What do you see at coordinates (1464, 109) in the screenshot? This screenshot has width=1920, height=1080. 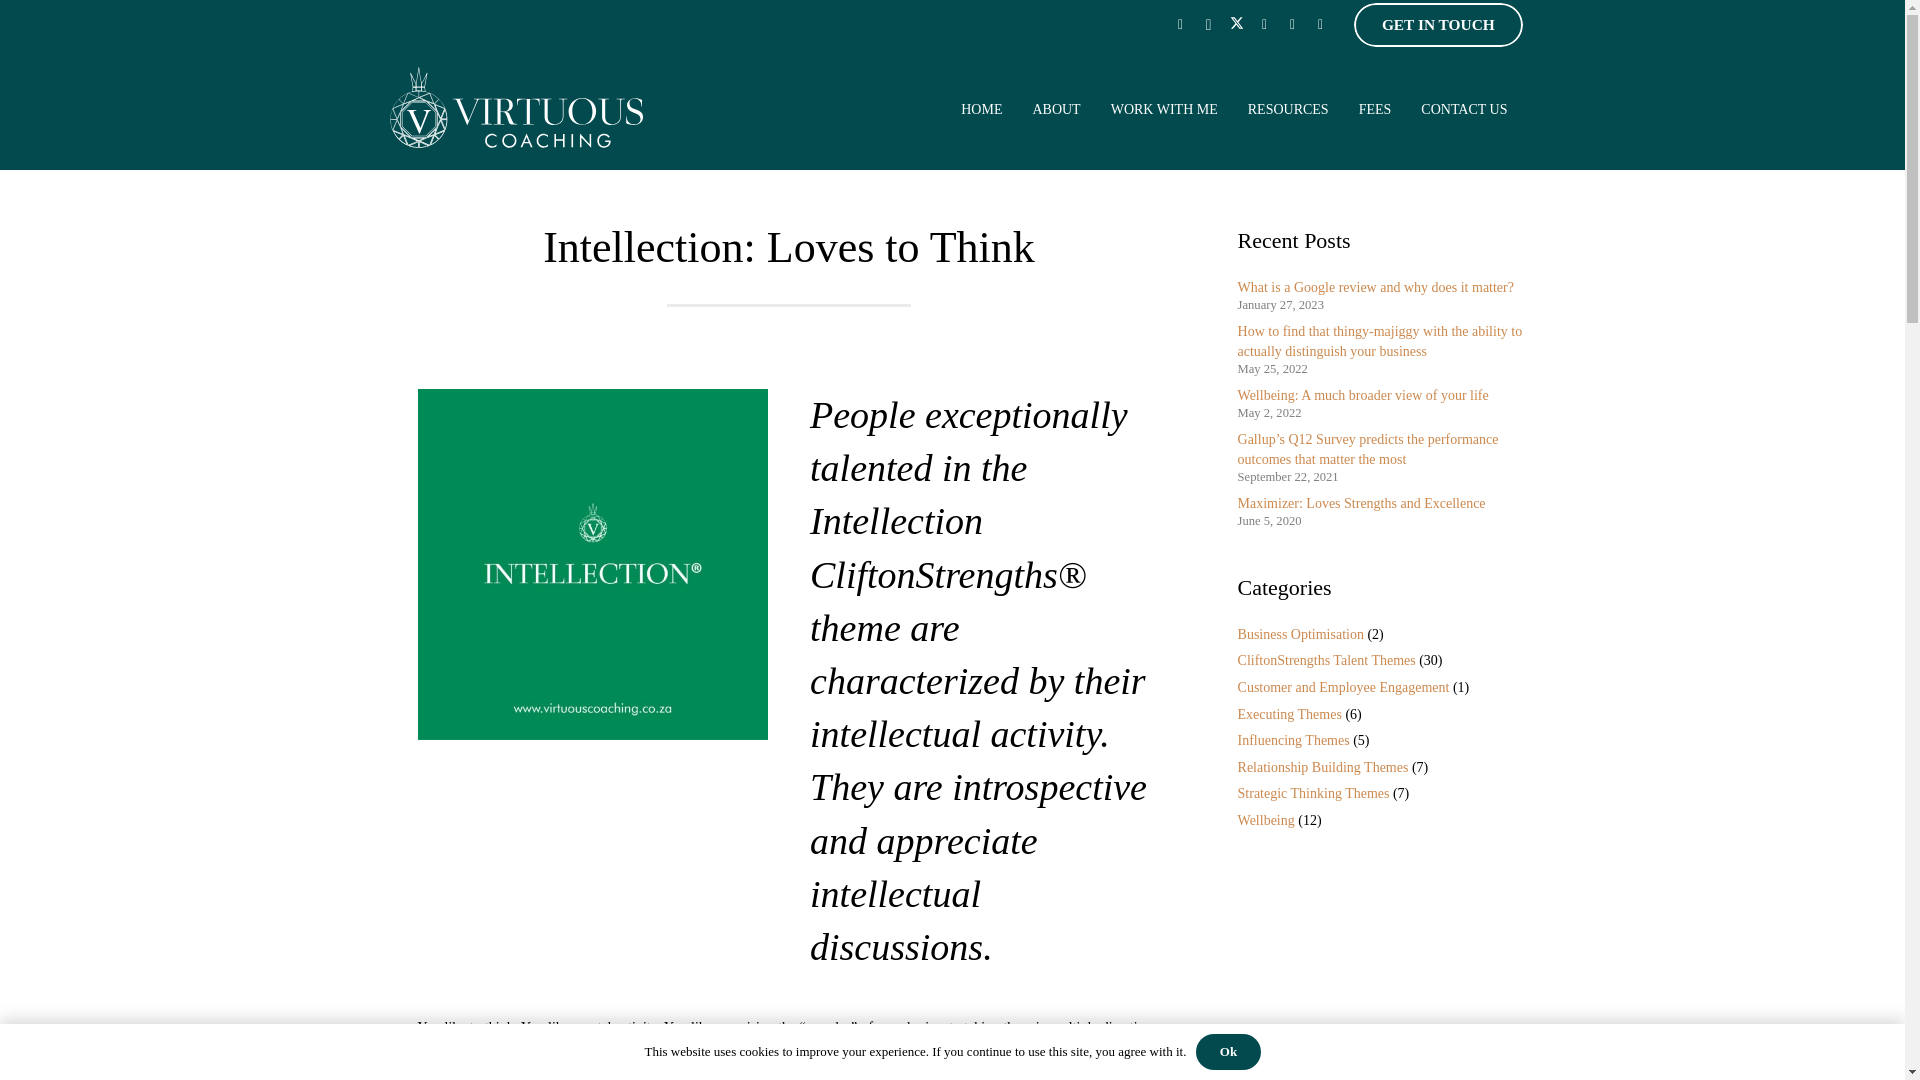 I see `CONTACT US` at bounding box center [1464, 109].